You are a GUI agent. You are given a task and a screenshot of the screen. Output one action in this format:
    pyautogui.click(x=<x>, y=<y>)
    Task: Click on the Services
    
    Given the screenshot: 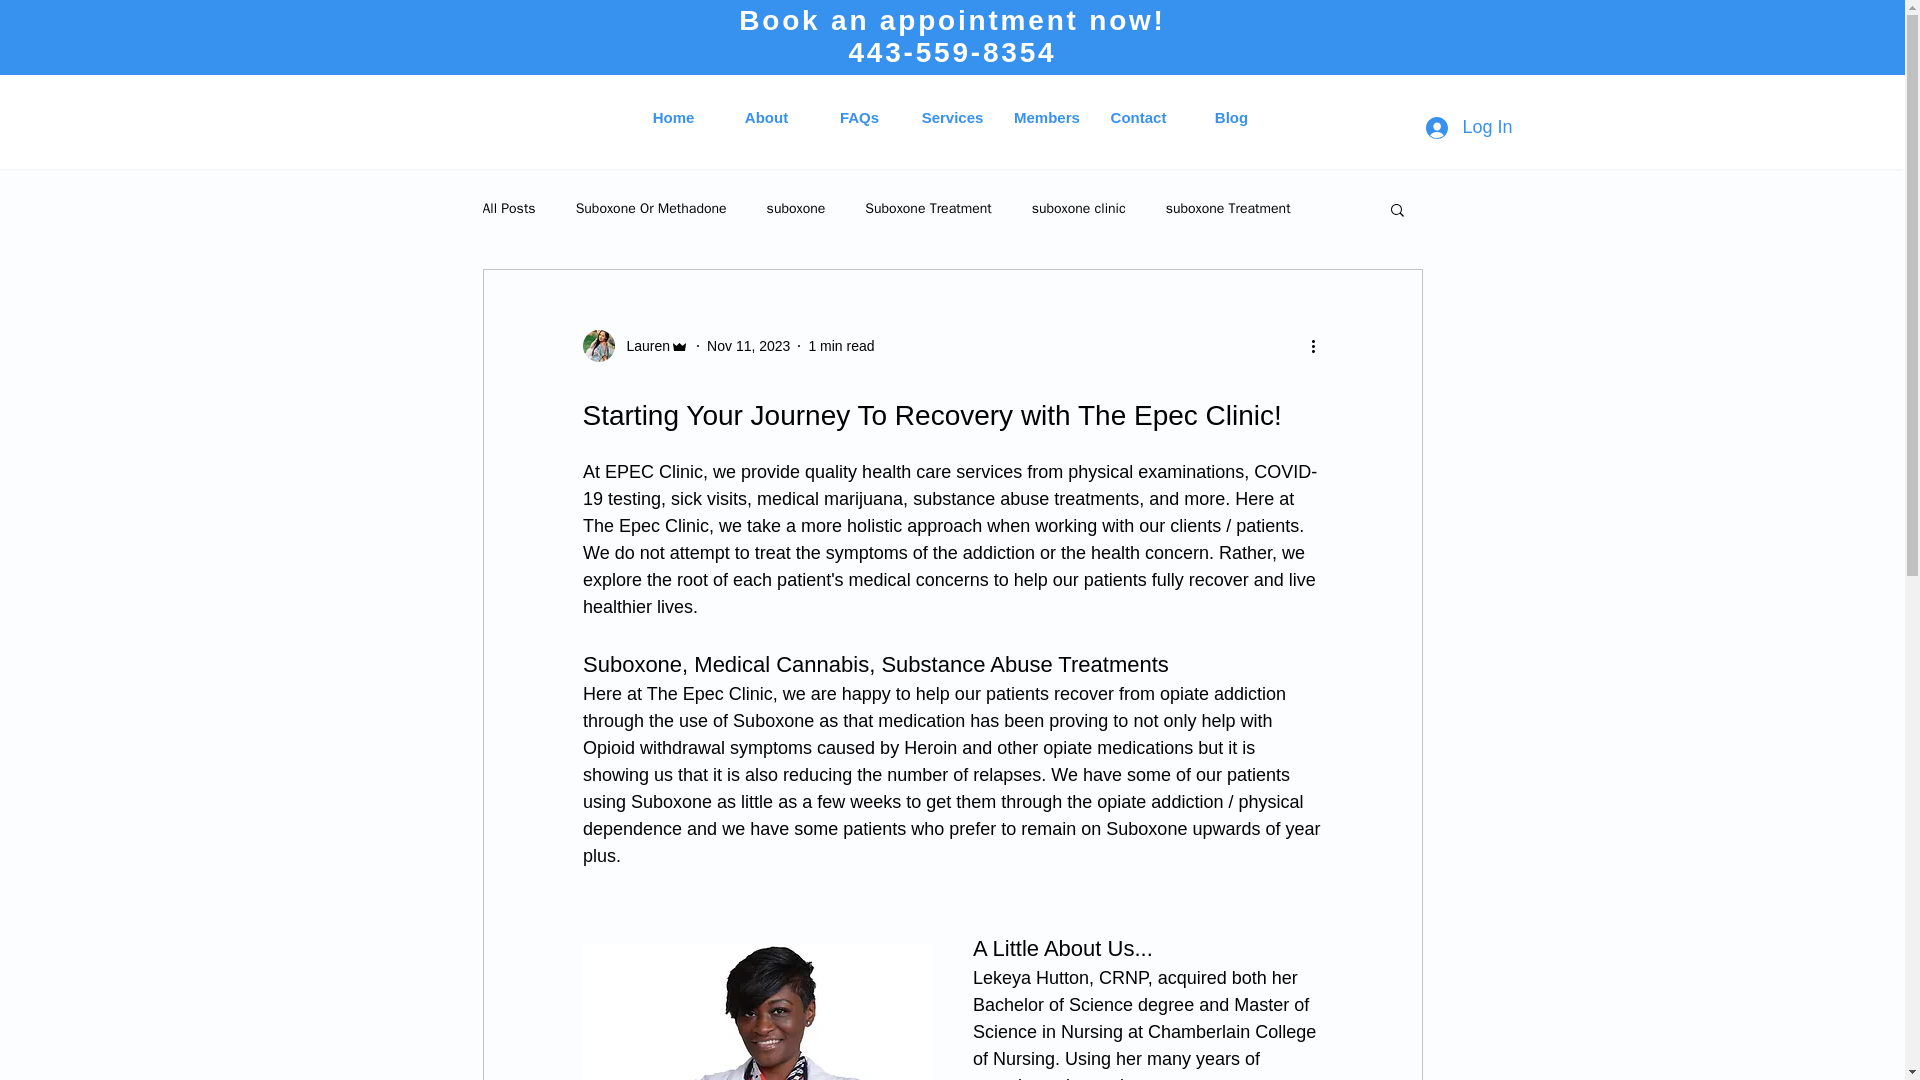 What is the action you would take?
    pyautogui.click(x=952, y=118)
    